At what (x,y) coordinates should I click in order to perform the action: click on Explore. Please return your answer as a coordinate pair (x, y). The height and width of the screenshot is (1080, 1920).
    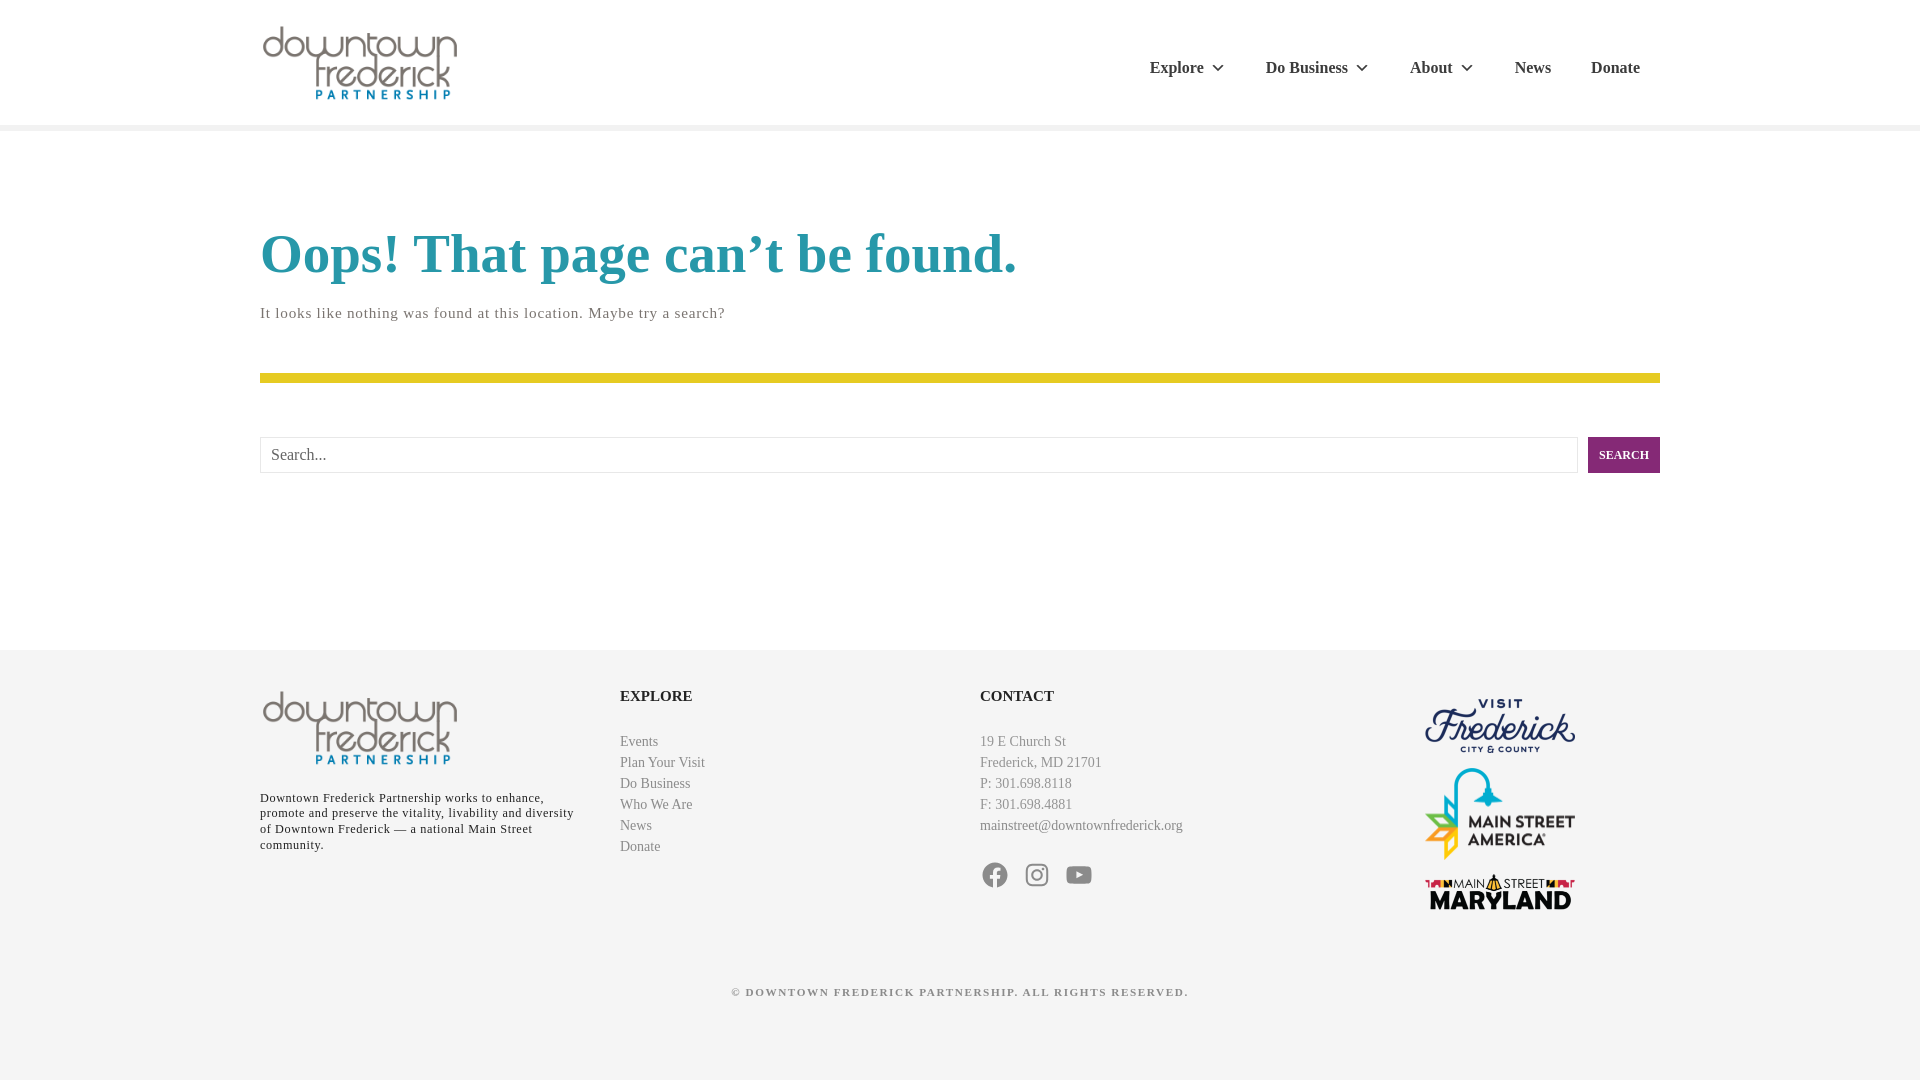
    Looking at the image, I should click on (1188, 68).